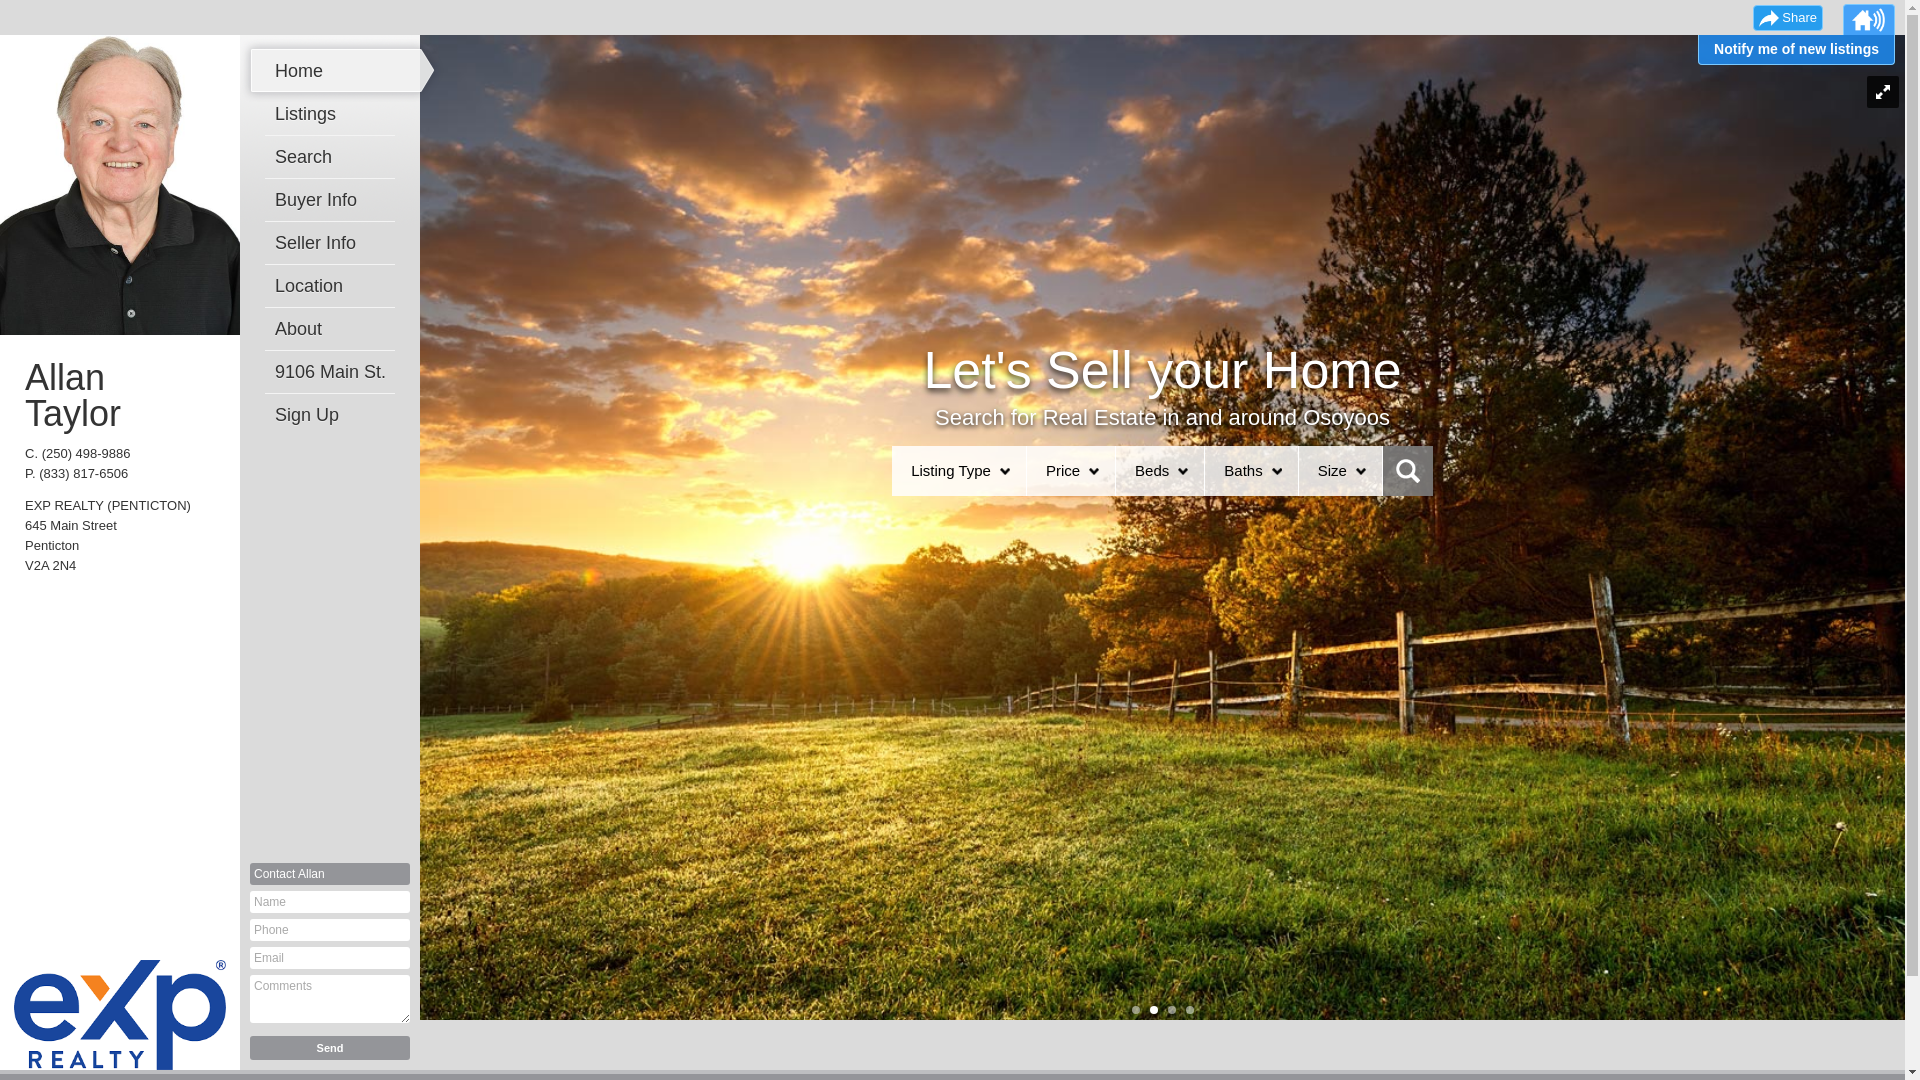 The image size is (1920, 1080). Describe the element at coordinates (335, 415) in the screenshot. I see `Sign Up` at that location.